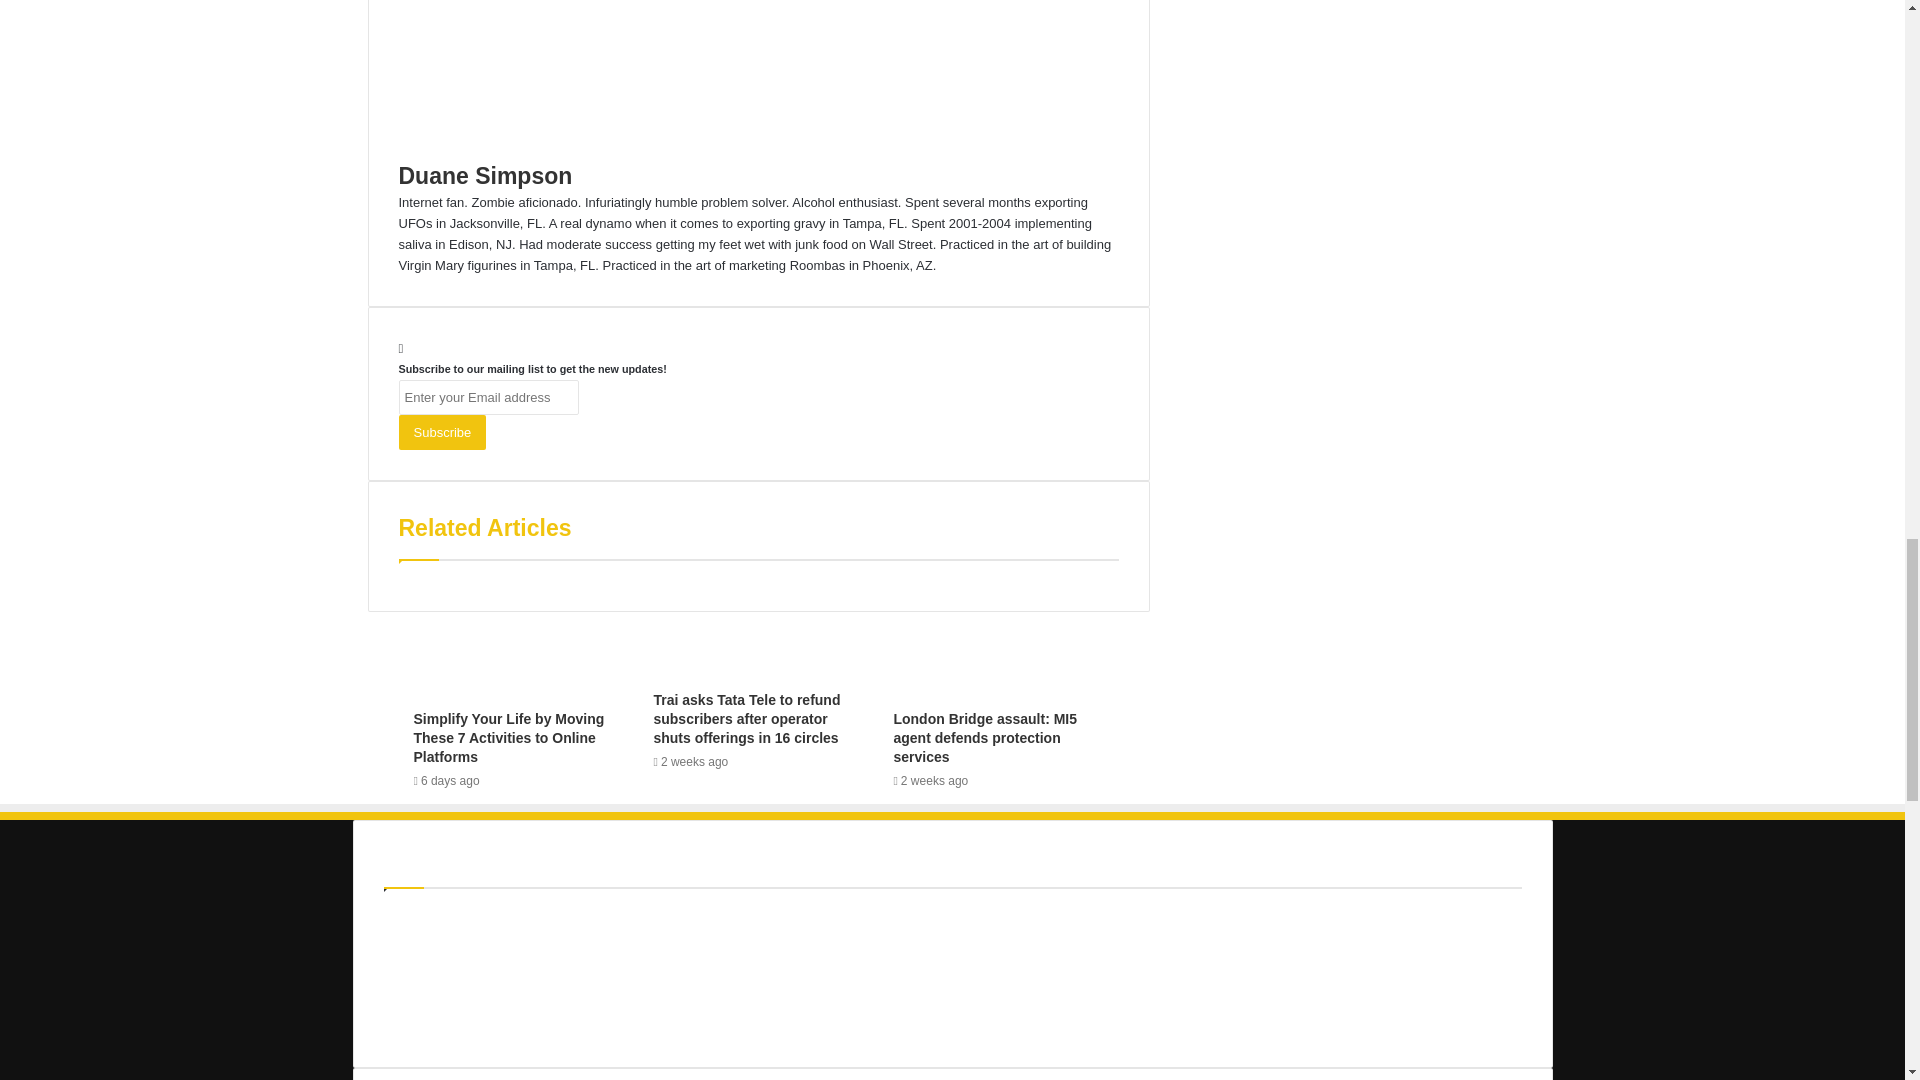  I want to click on Subscribe, so click(441, 432).